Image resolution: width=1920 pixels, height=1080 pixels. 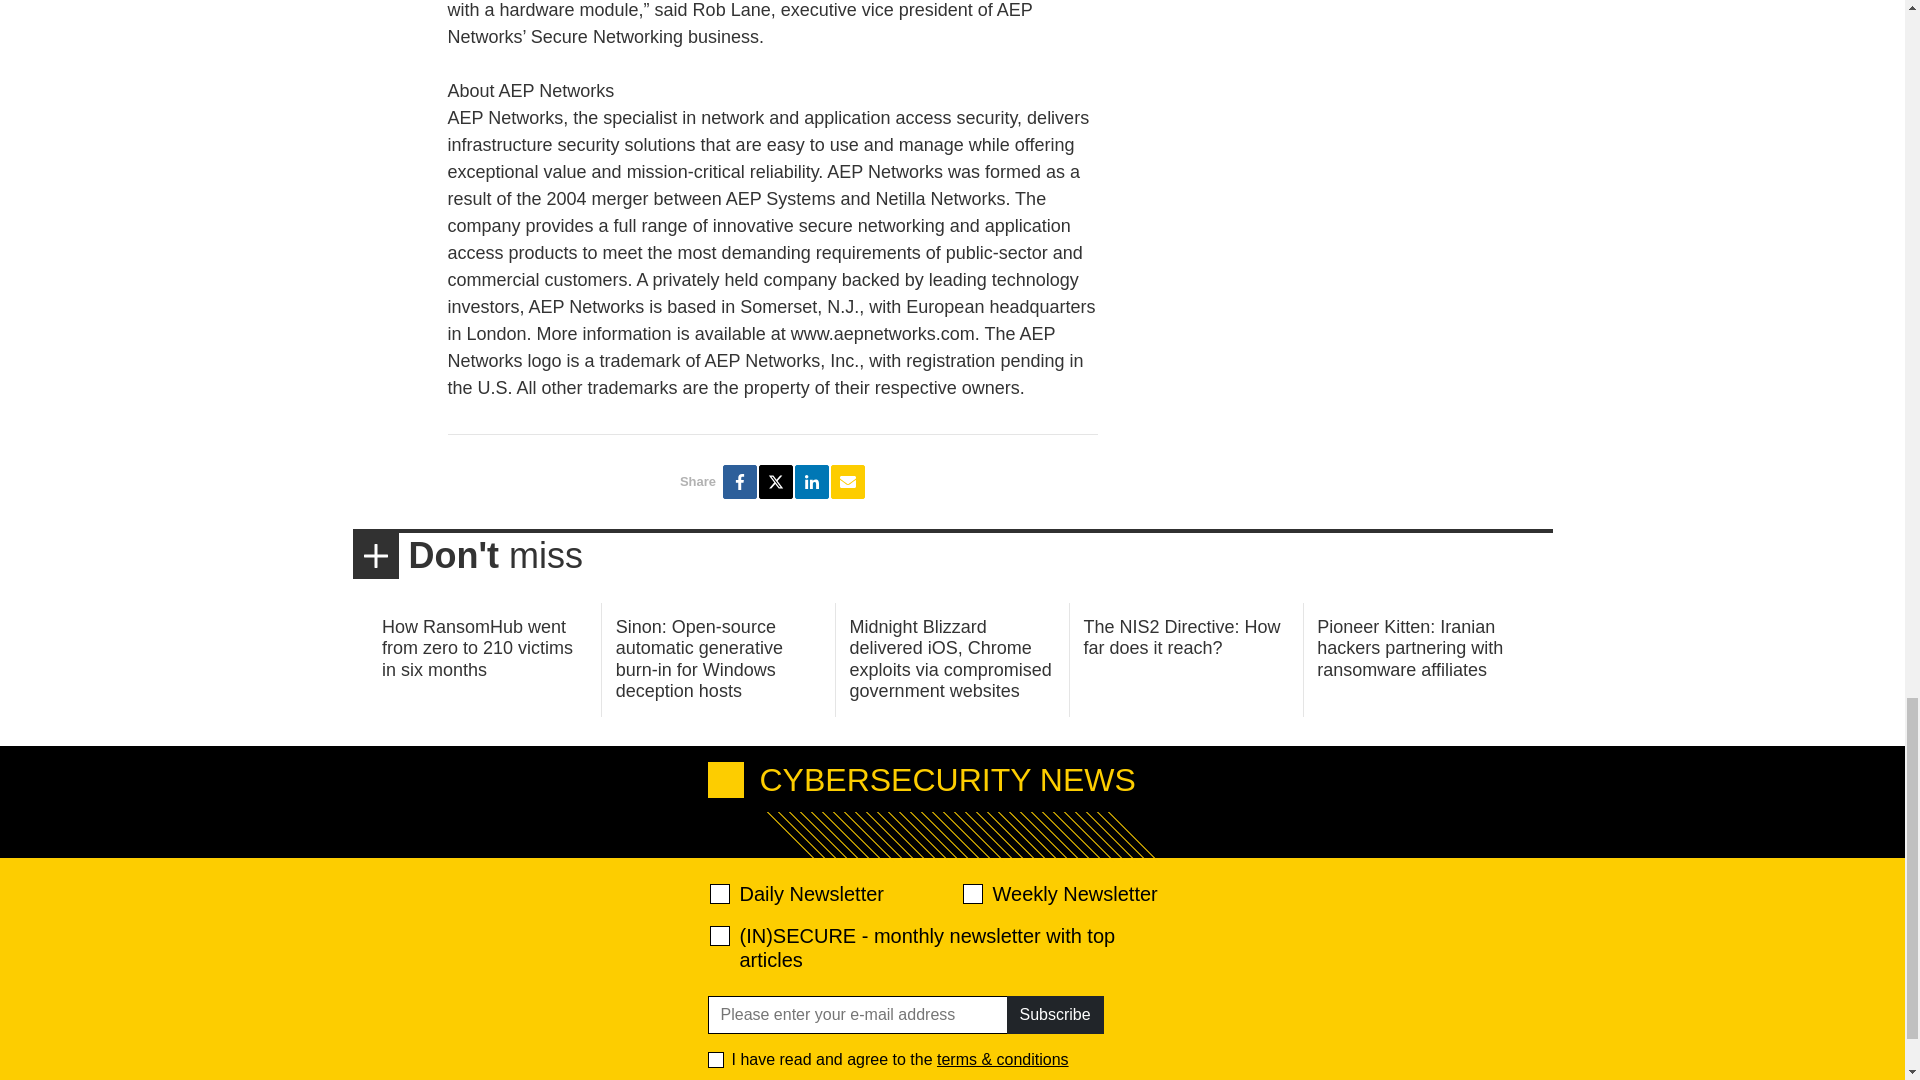 What do you see at coordinates (716, 1060) in the screenshot?
I see `1` at bounding box center [716, 1060].